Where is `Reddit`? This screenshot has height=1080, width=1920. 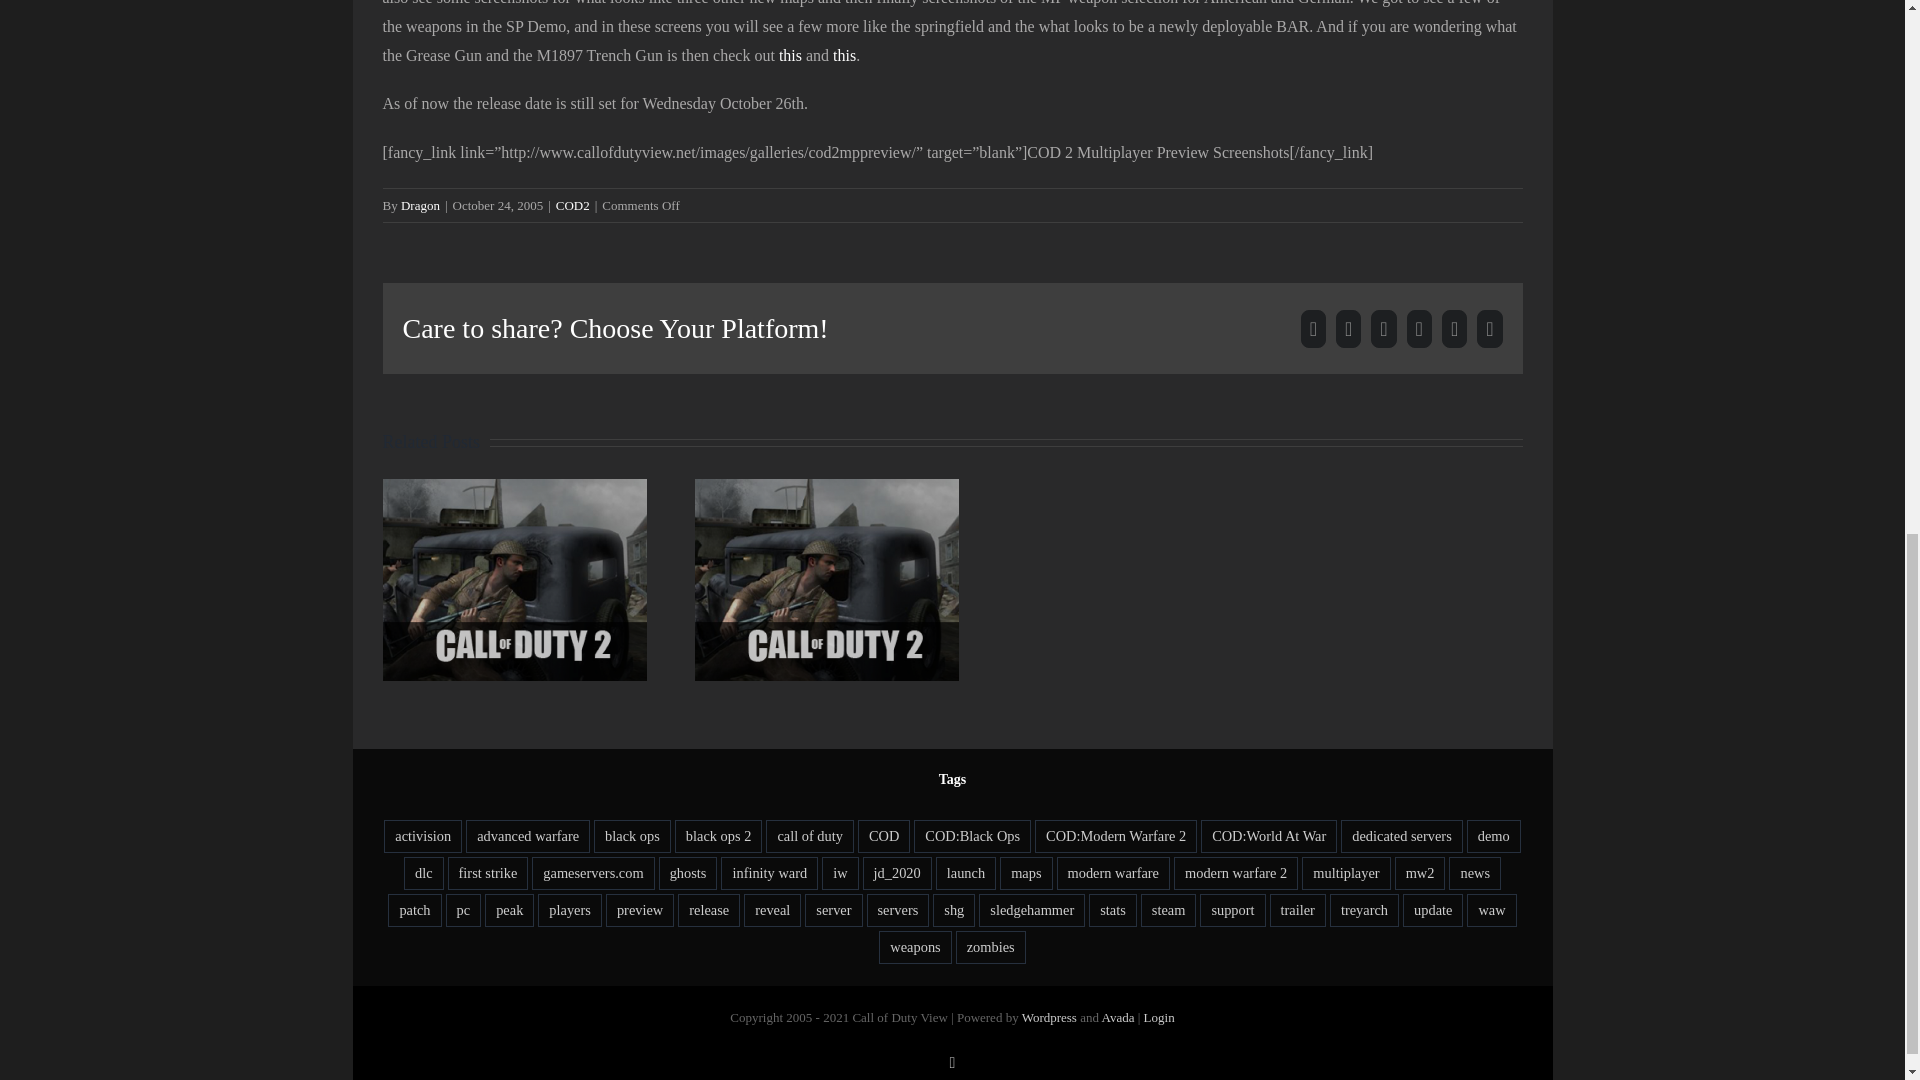 Reddit is located at coordinates (1382, 328).